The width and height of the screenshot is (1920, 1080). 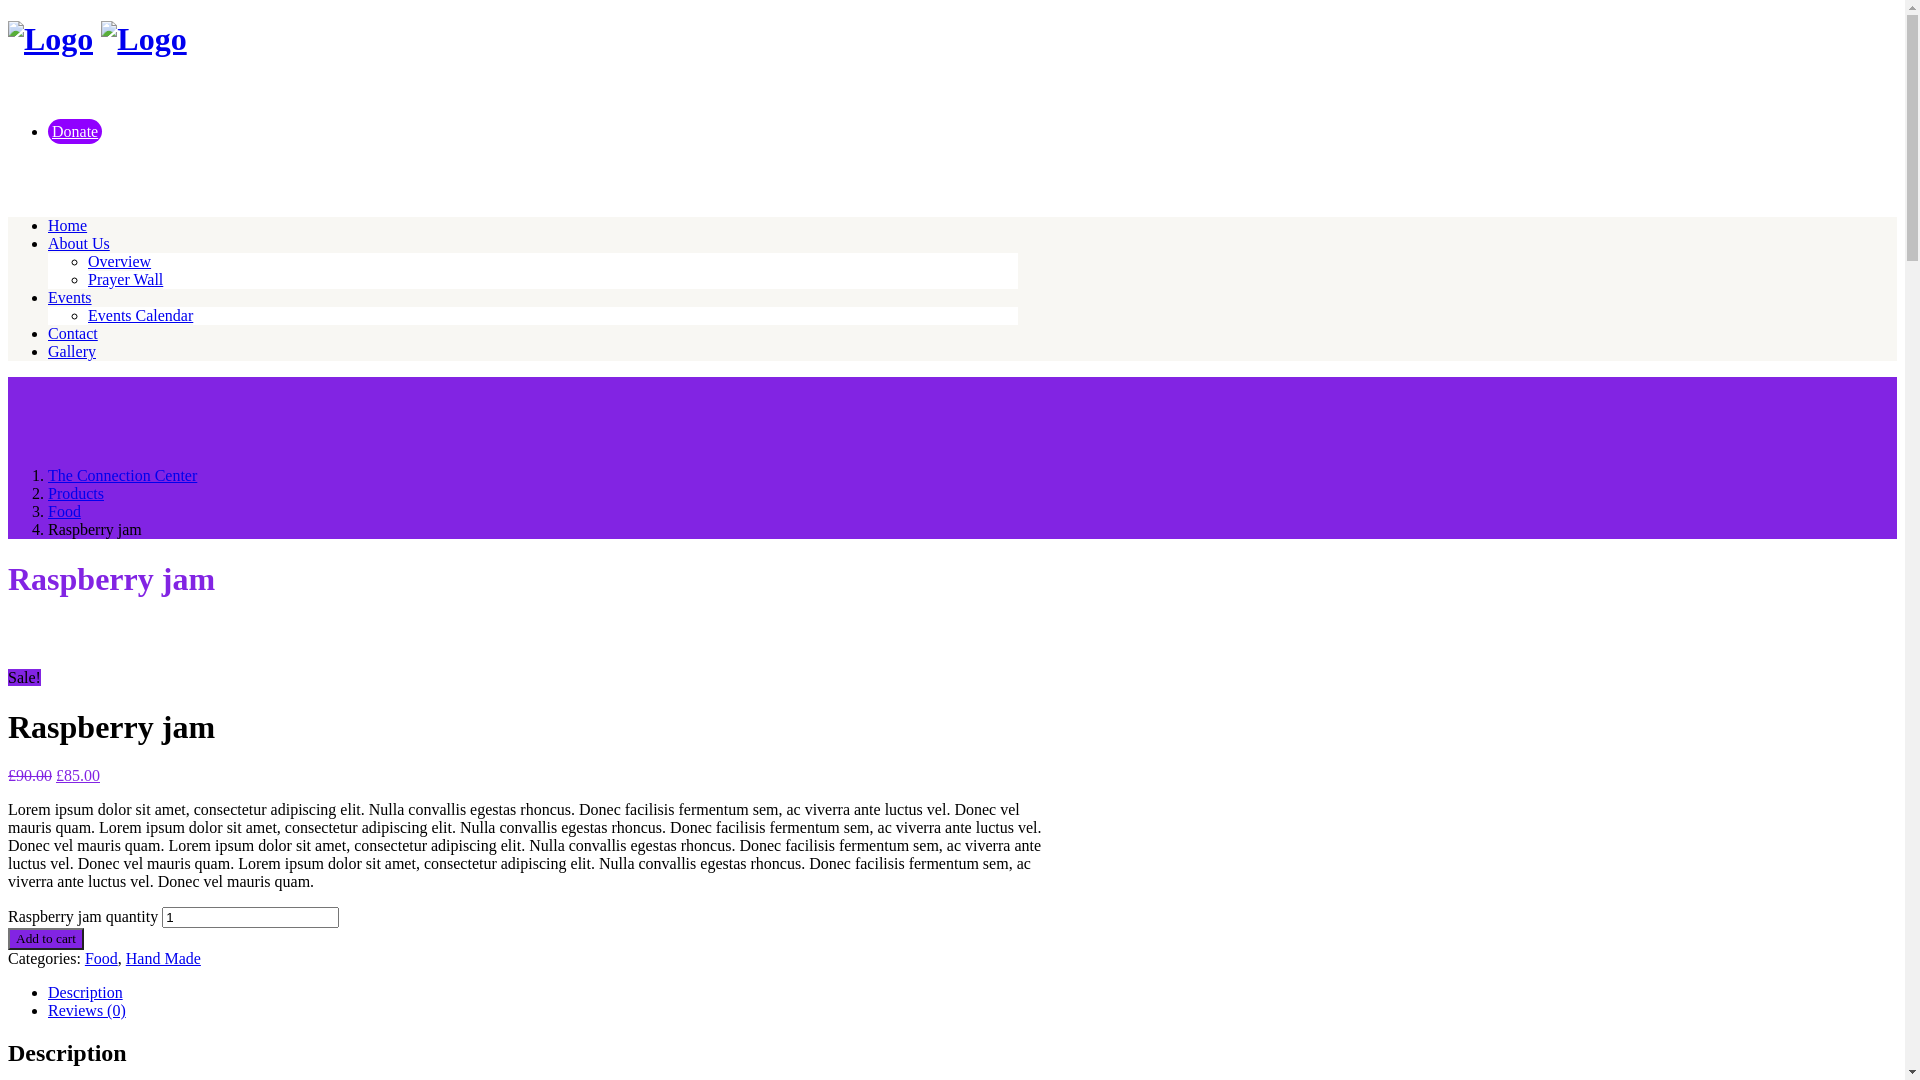 What do you see at coordinates (64, 512) in the screenshot?
I see `Food` at bounding box center [64, 512].